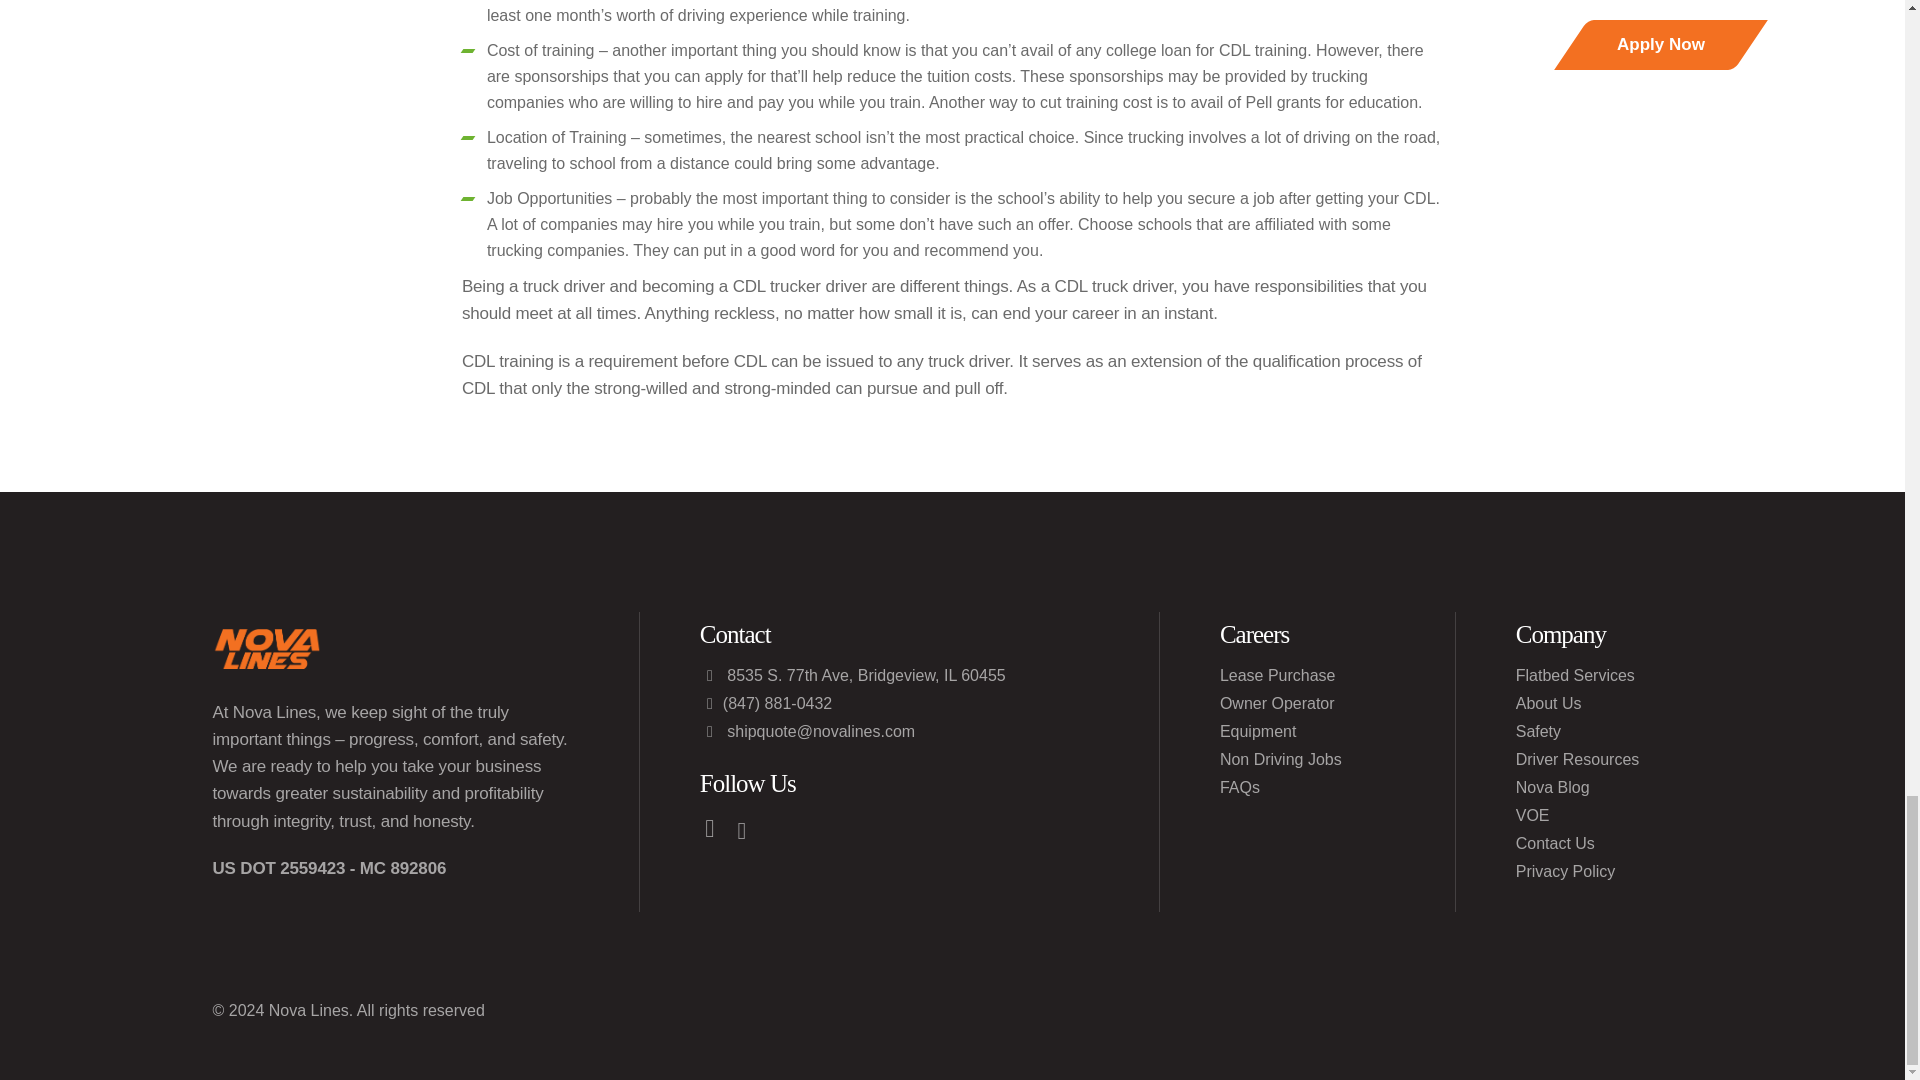  Describe the element at coordinates (1566, 872) in the screenshot. I see `Privacy Policy` at that location.